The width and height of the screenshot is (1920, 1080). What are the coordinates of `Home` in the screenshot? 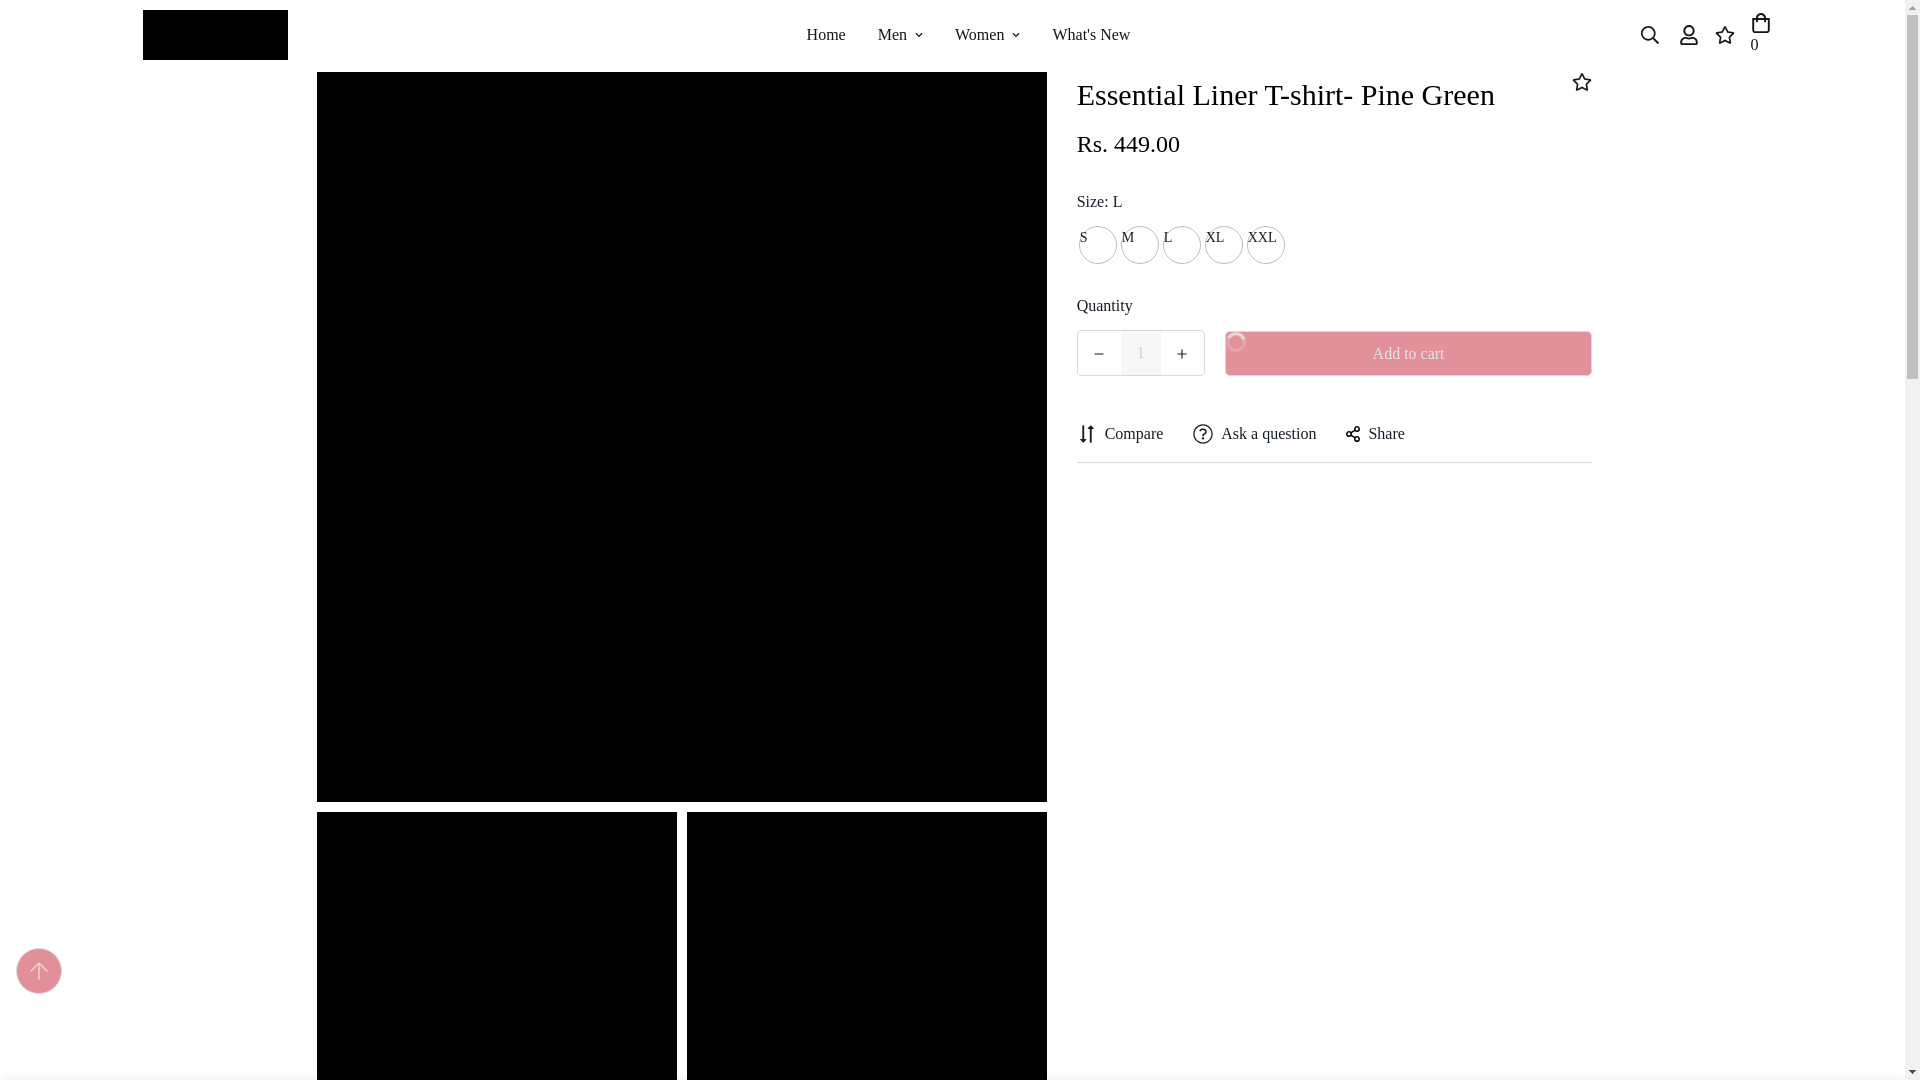 It's located at (1141, 352).